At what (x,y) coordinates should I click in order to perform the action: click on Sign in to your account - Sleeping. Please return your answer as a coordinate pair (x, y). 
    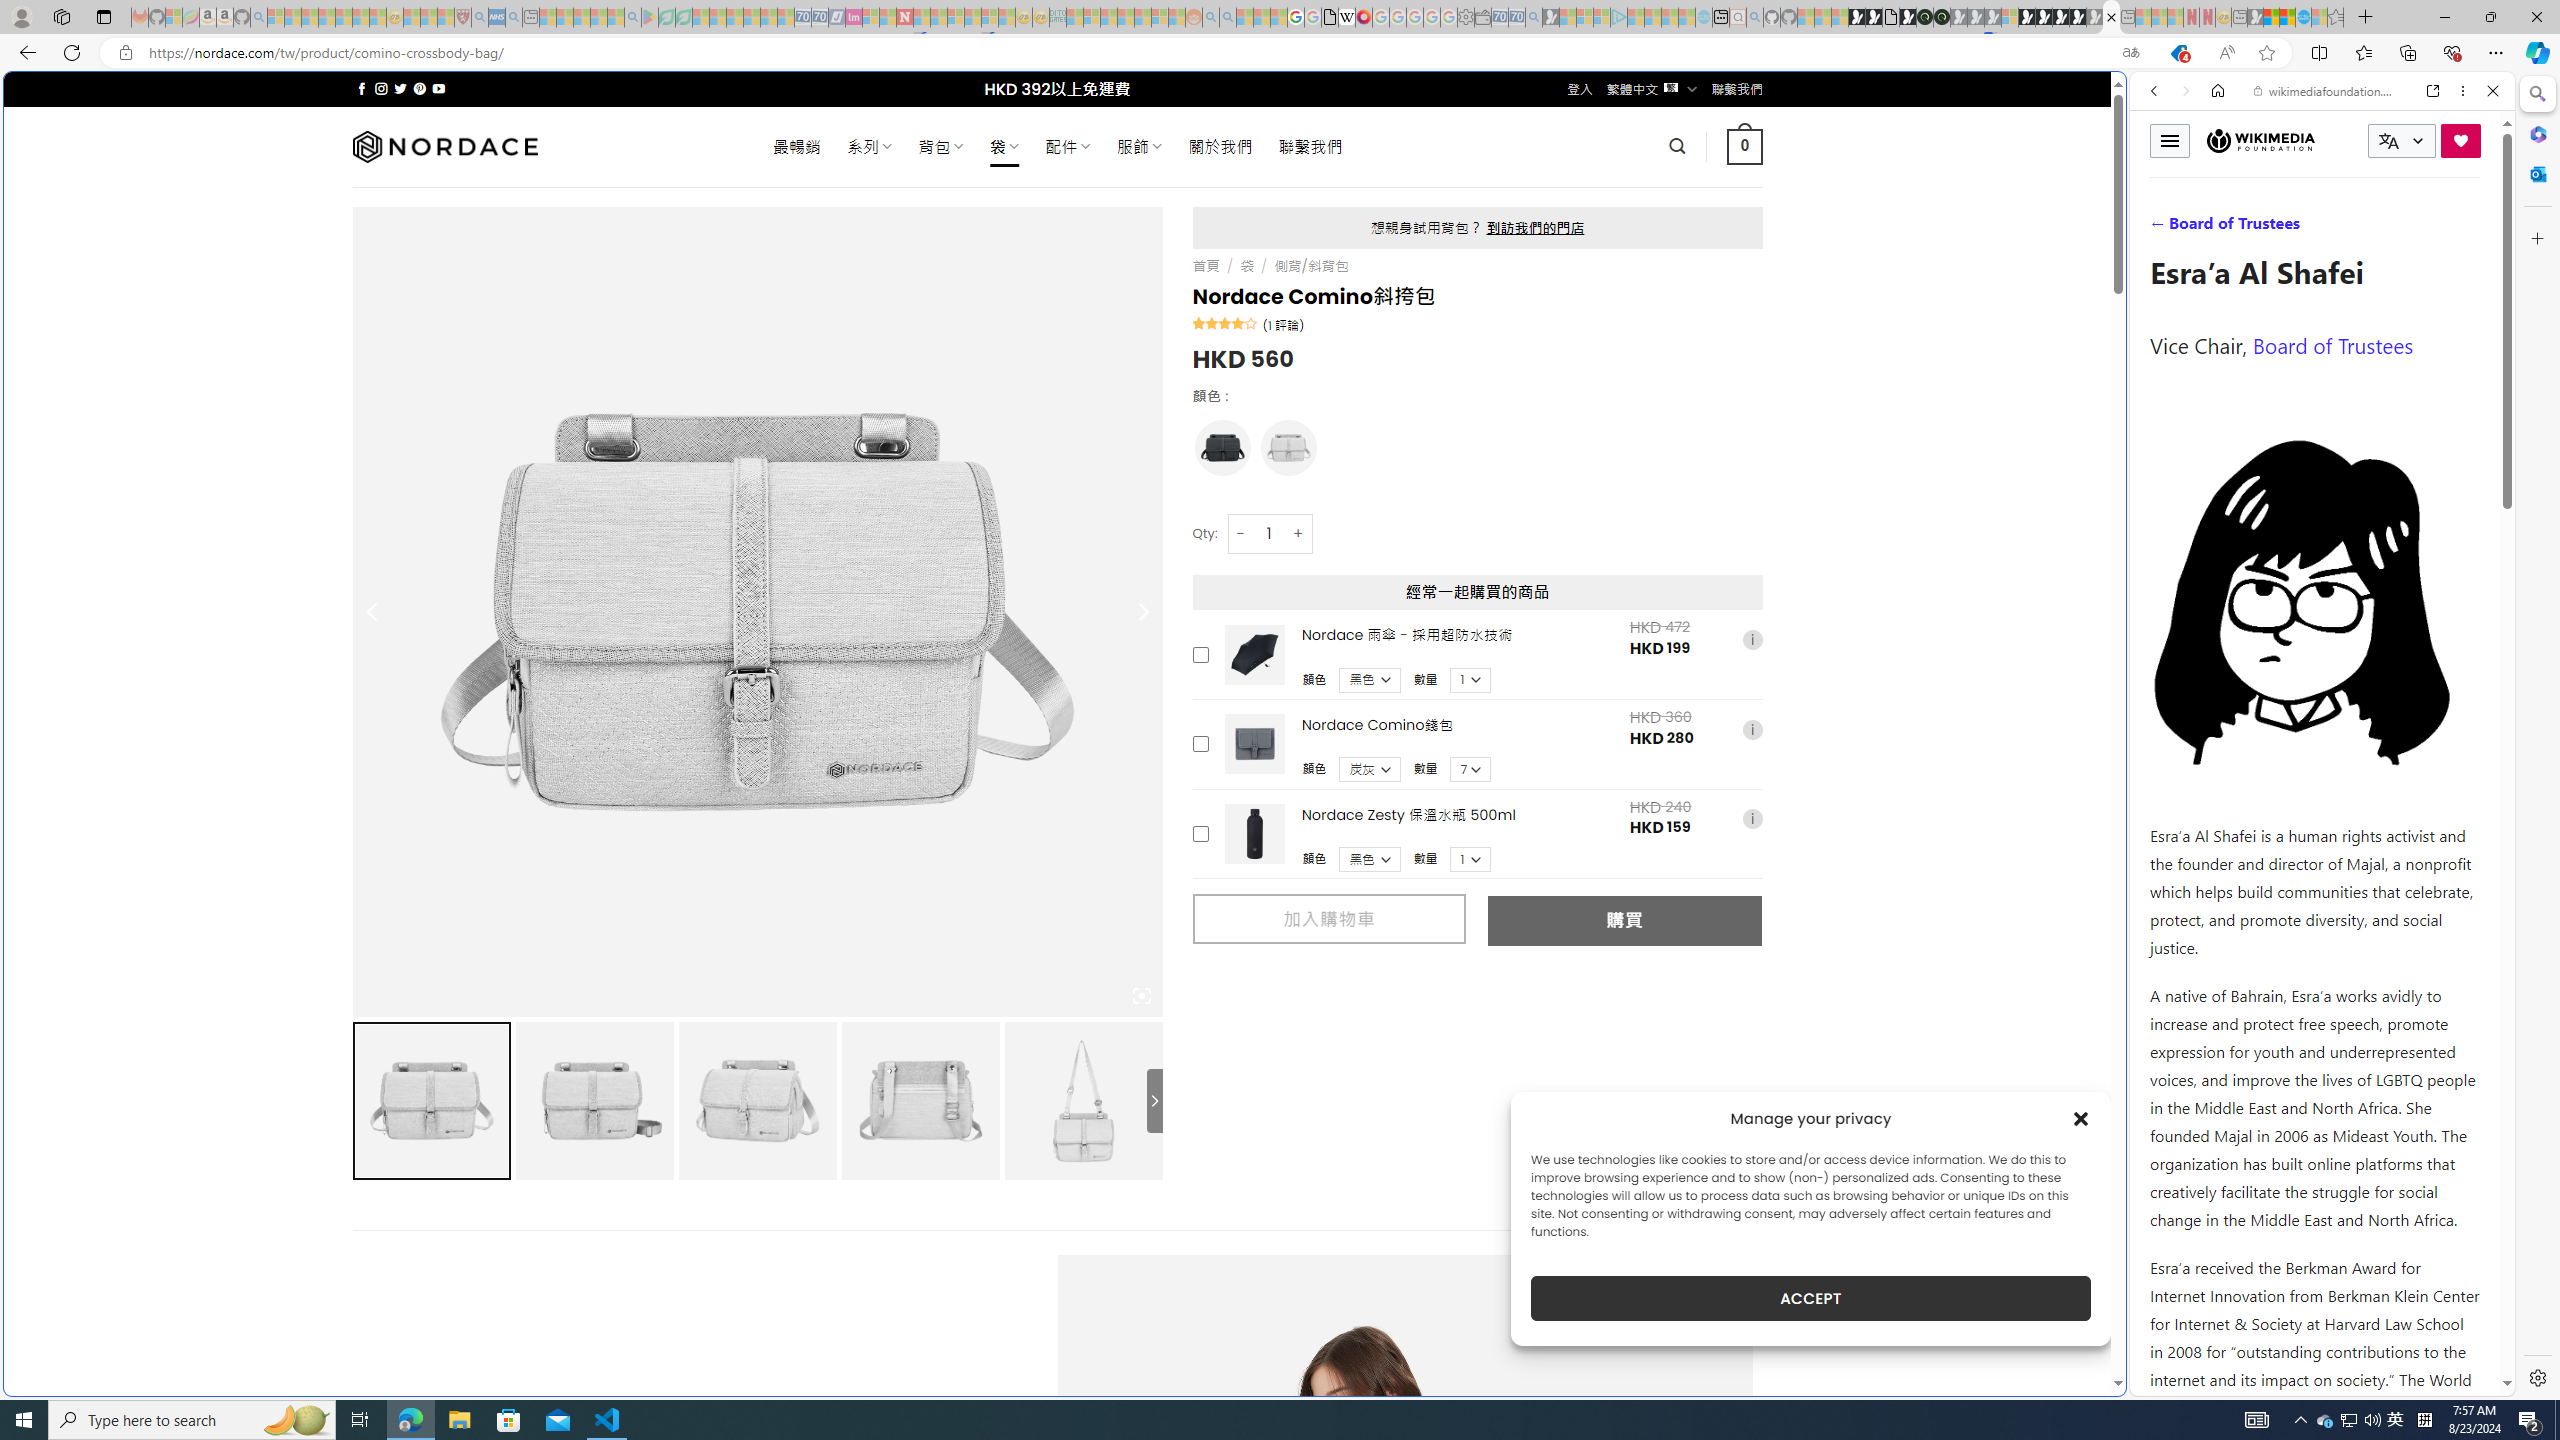
    Looking at the image, I should click on (2010, 17).